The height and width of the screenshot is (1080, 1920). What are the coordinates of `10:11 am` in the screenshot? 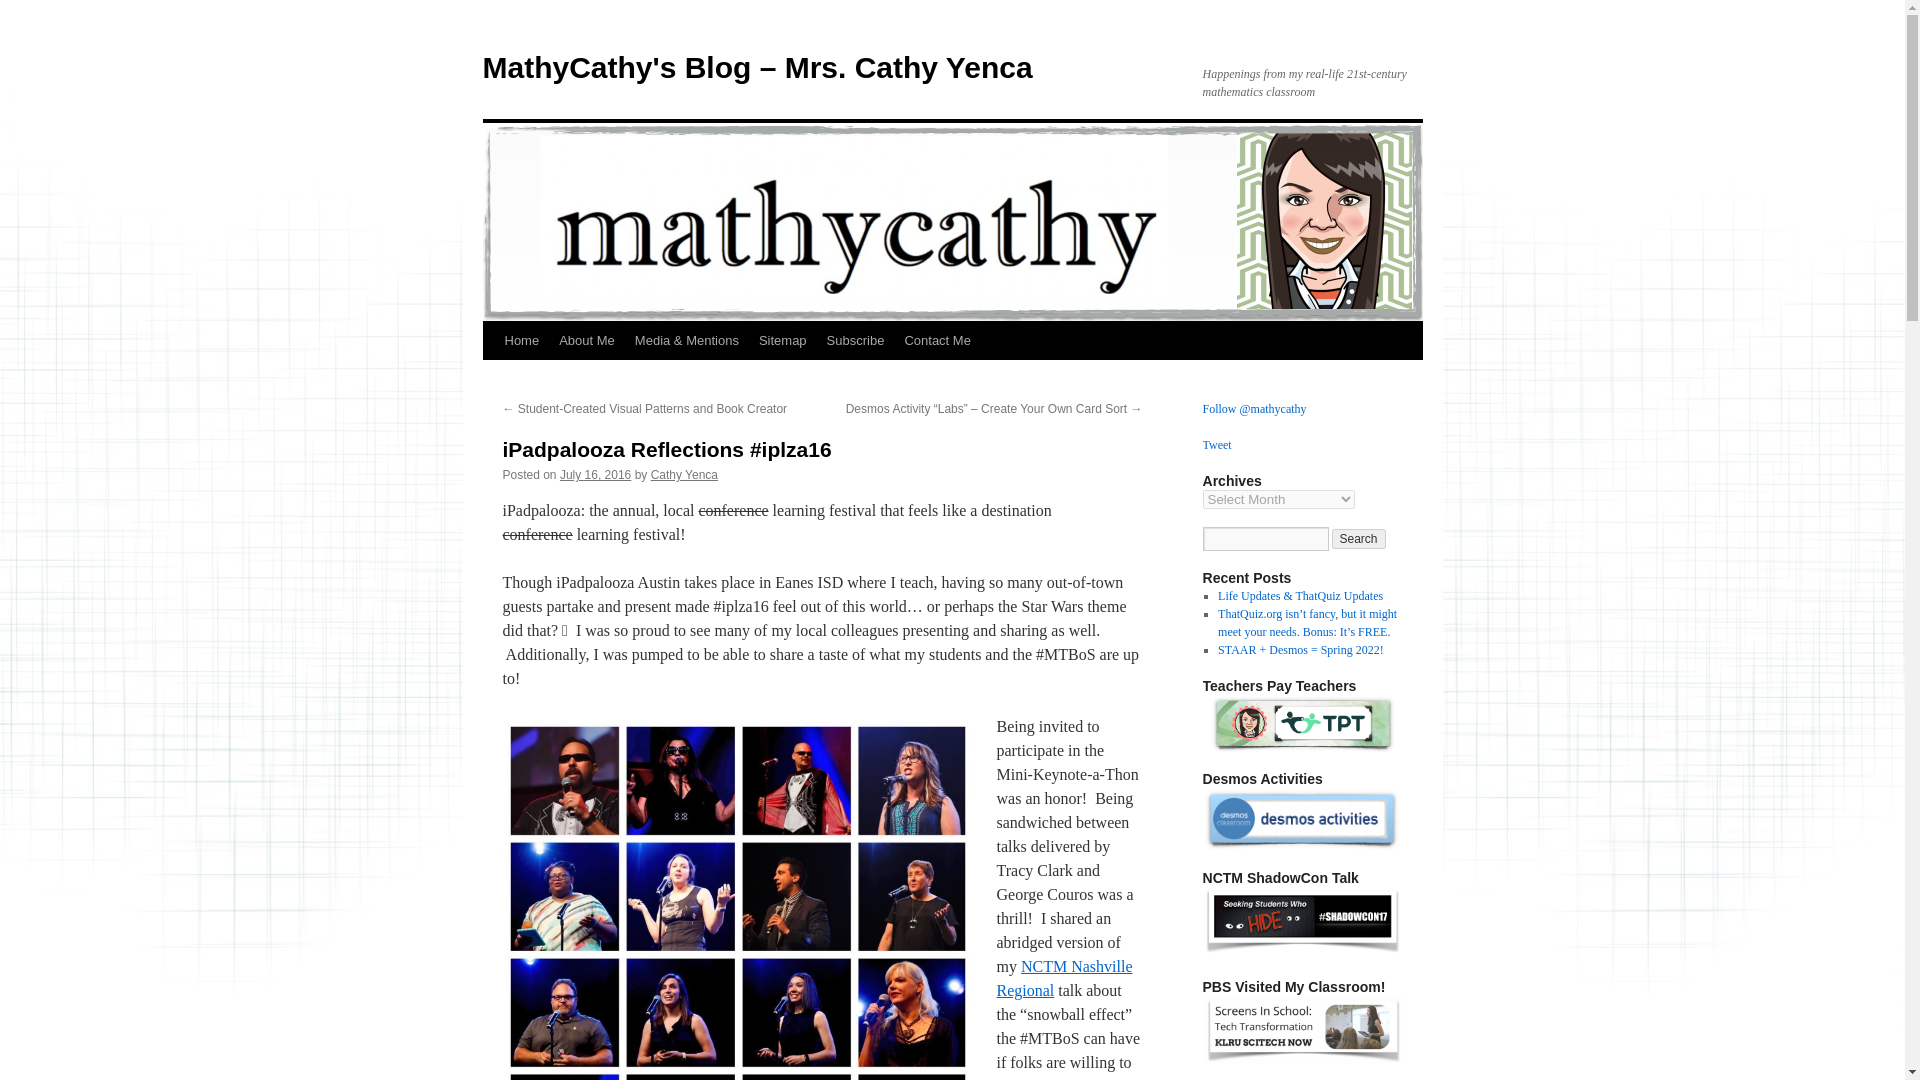 It's located at (596, 474).